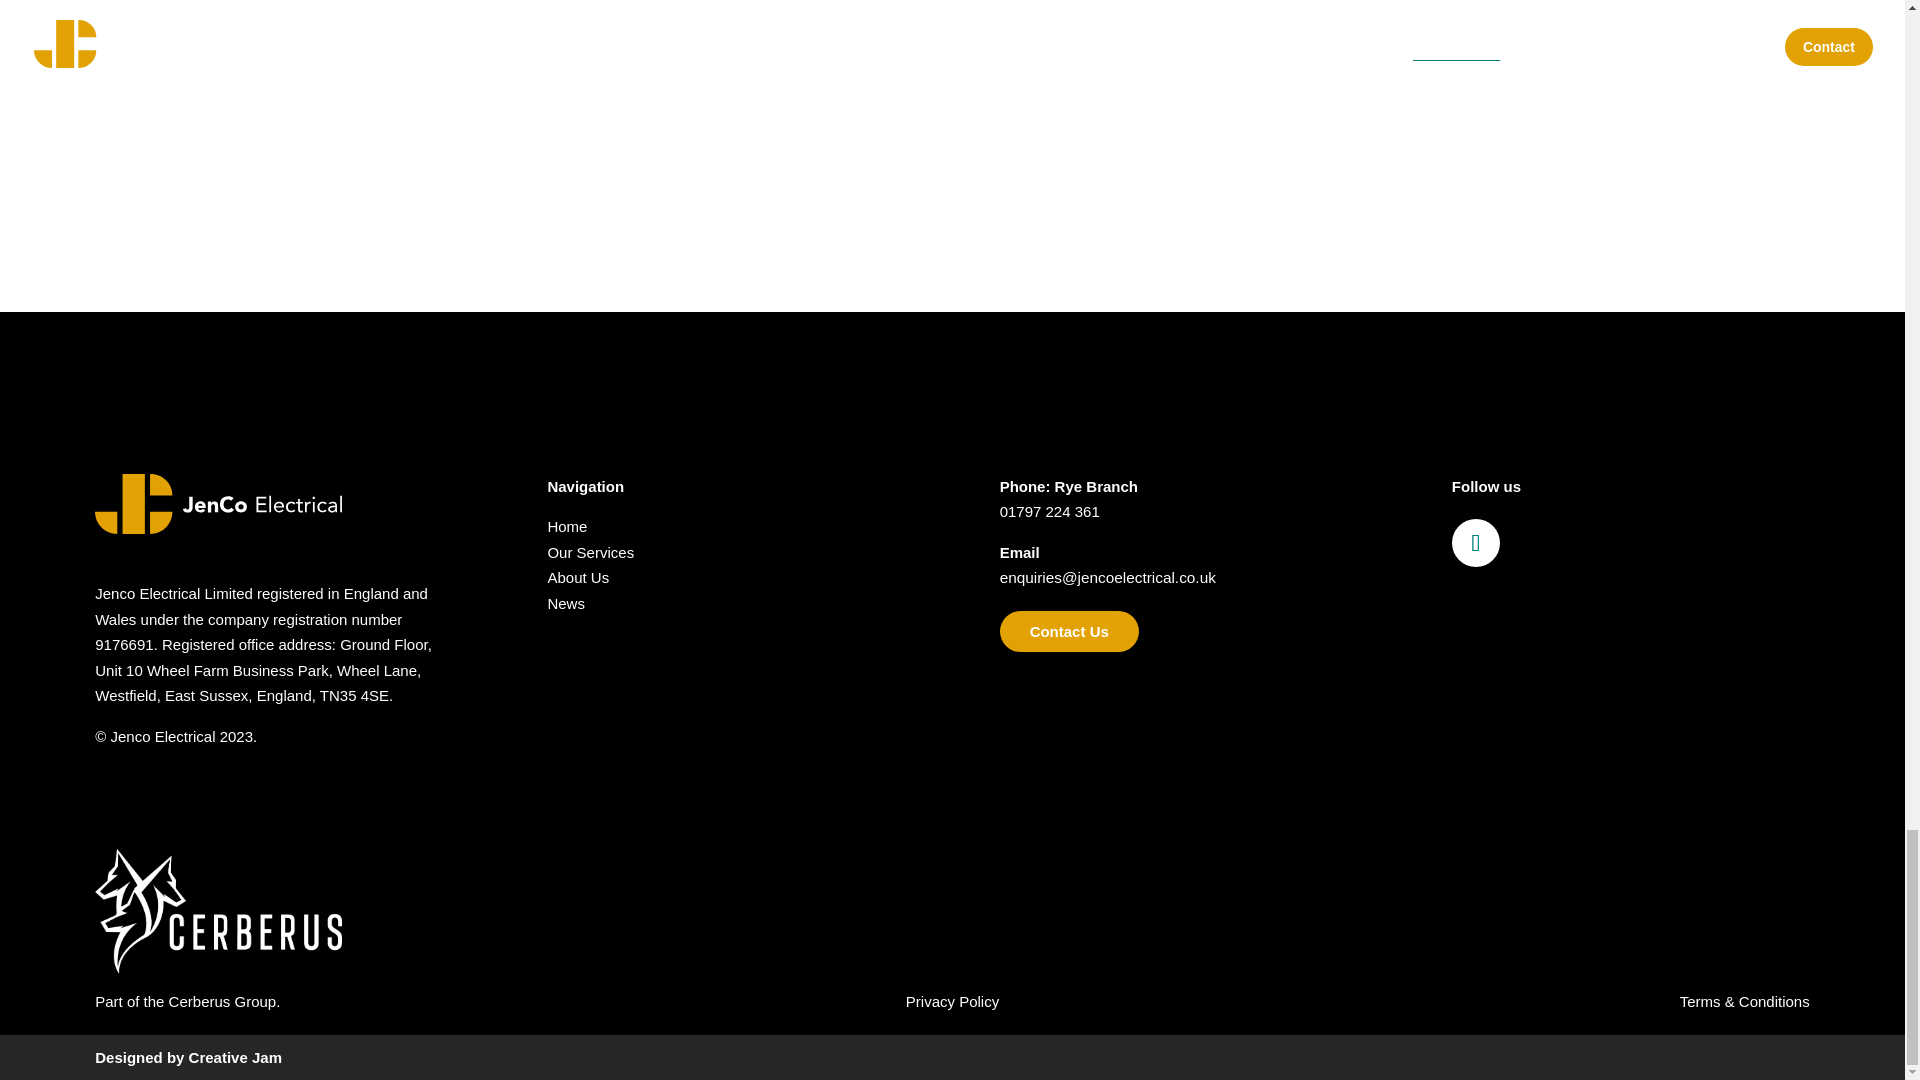  I want to click on Contact Us, so click(1069, 632).